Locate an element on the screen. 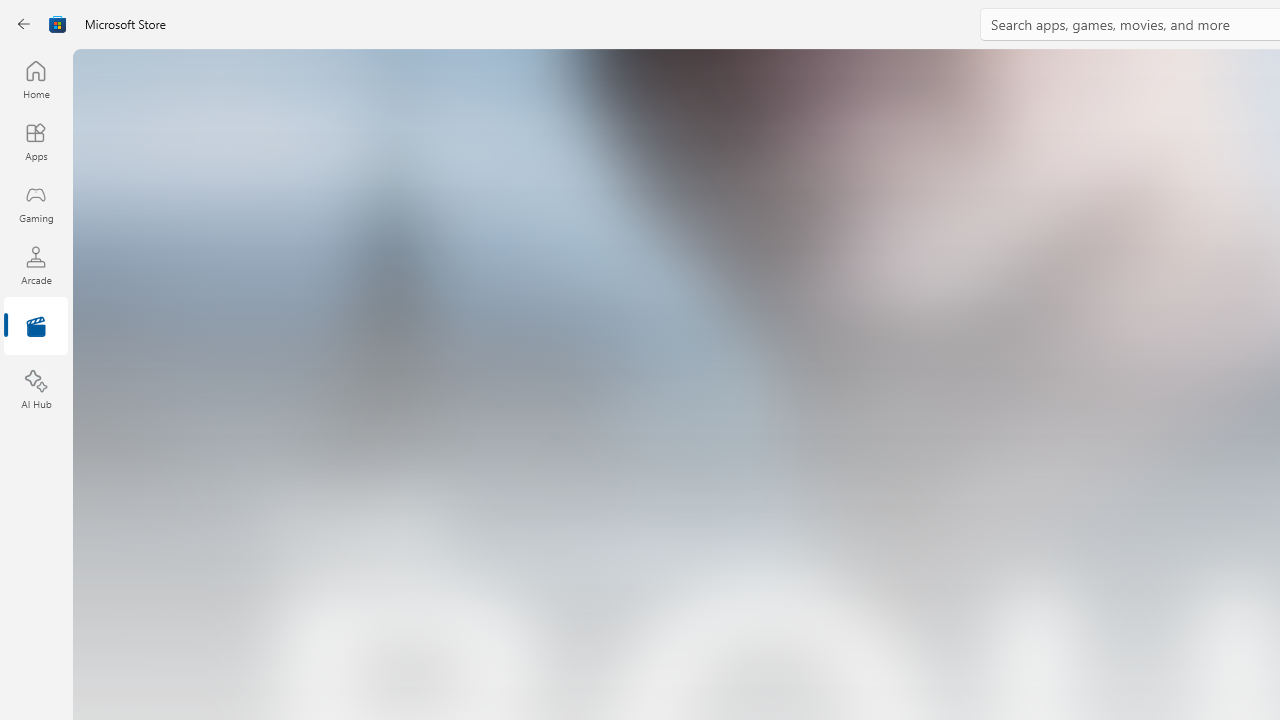 The width and height of the screenshot is (1280, 720). Back is located at coordinates (24, 24).